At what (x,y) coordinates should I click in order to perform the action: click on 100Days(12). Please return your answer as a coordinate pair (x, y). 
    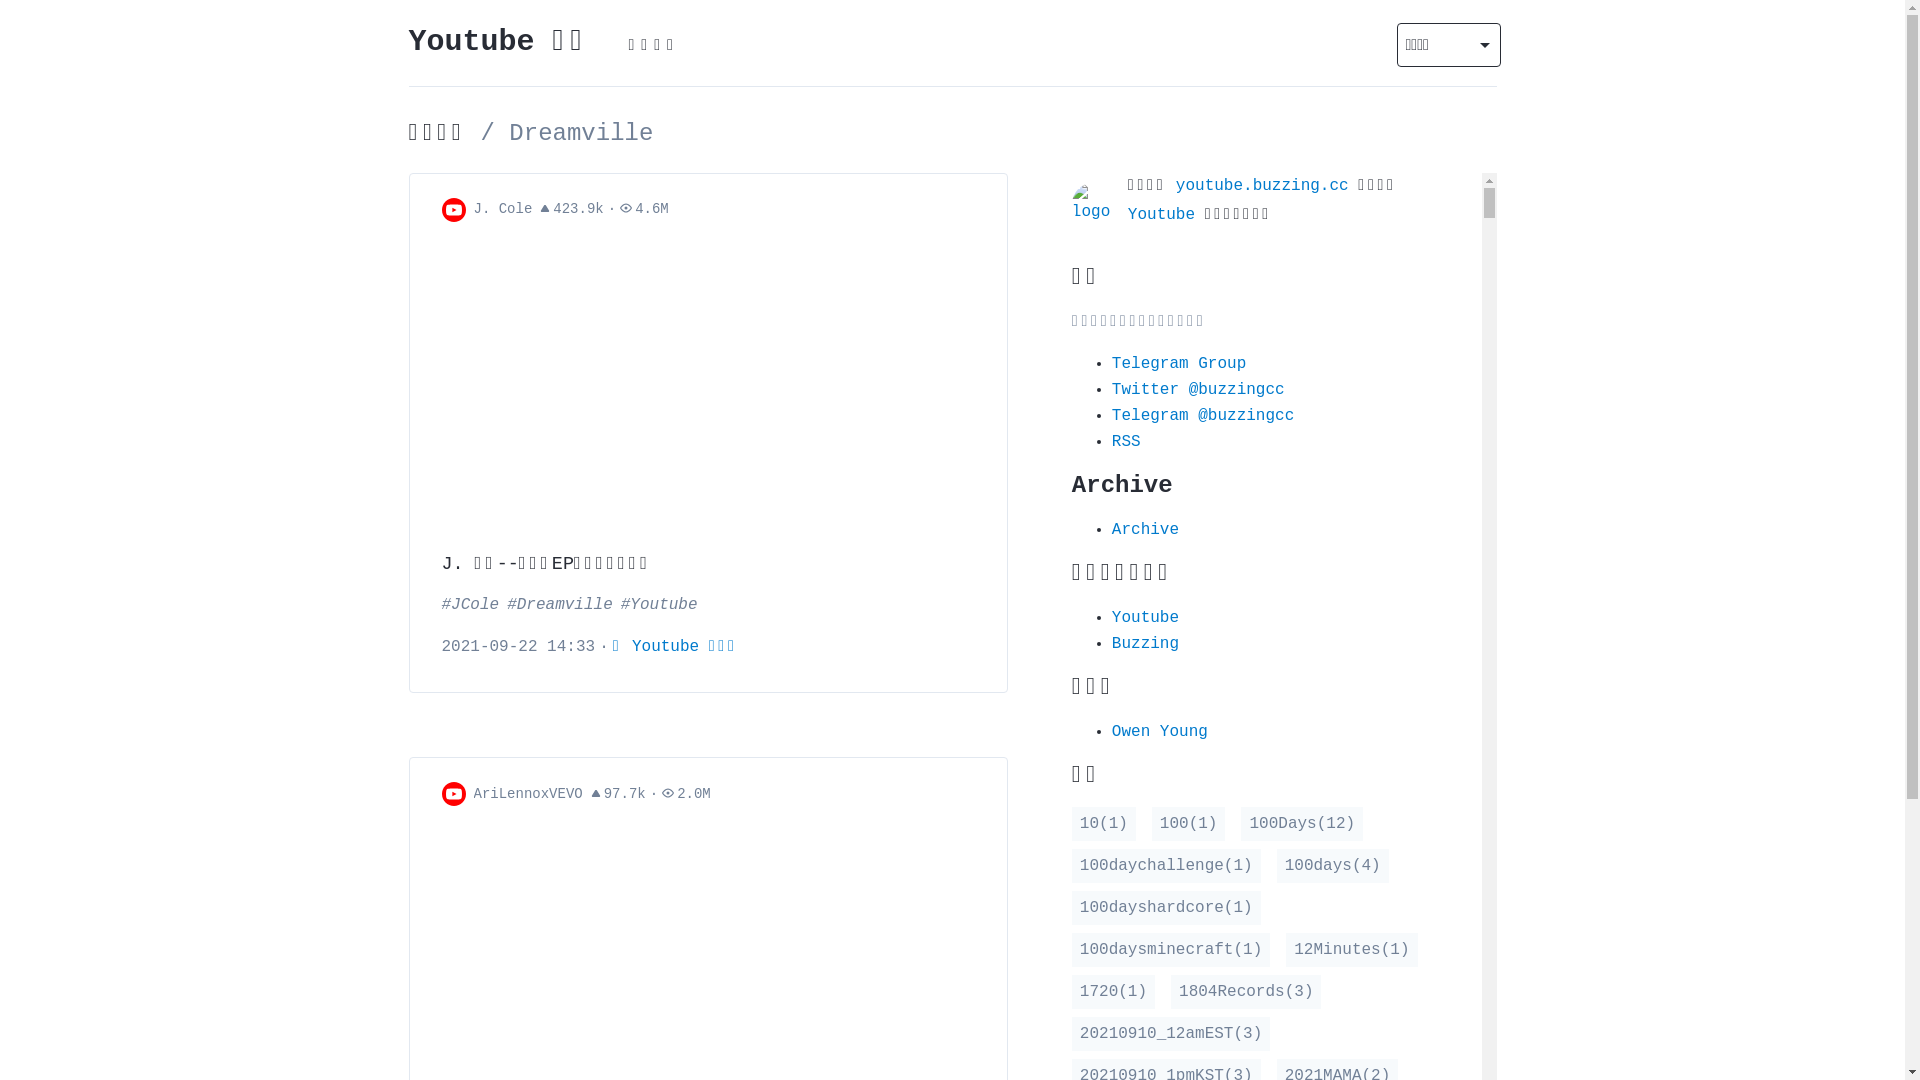
    Looking at the image, I should click on (1302, 823).